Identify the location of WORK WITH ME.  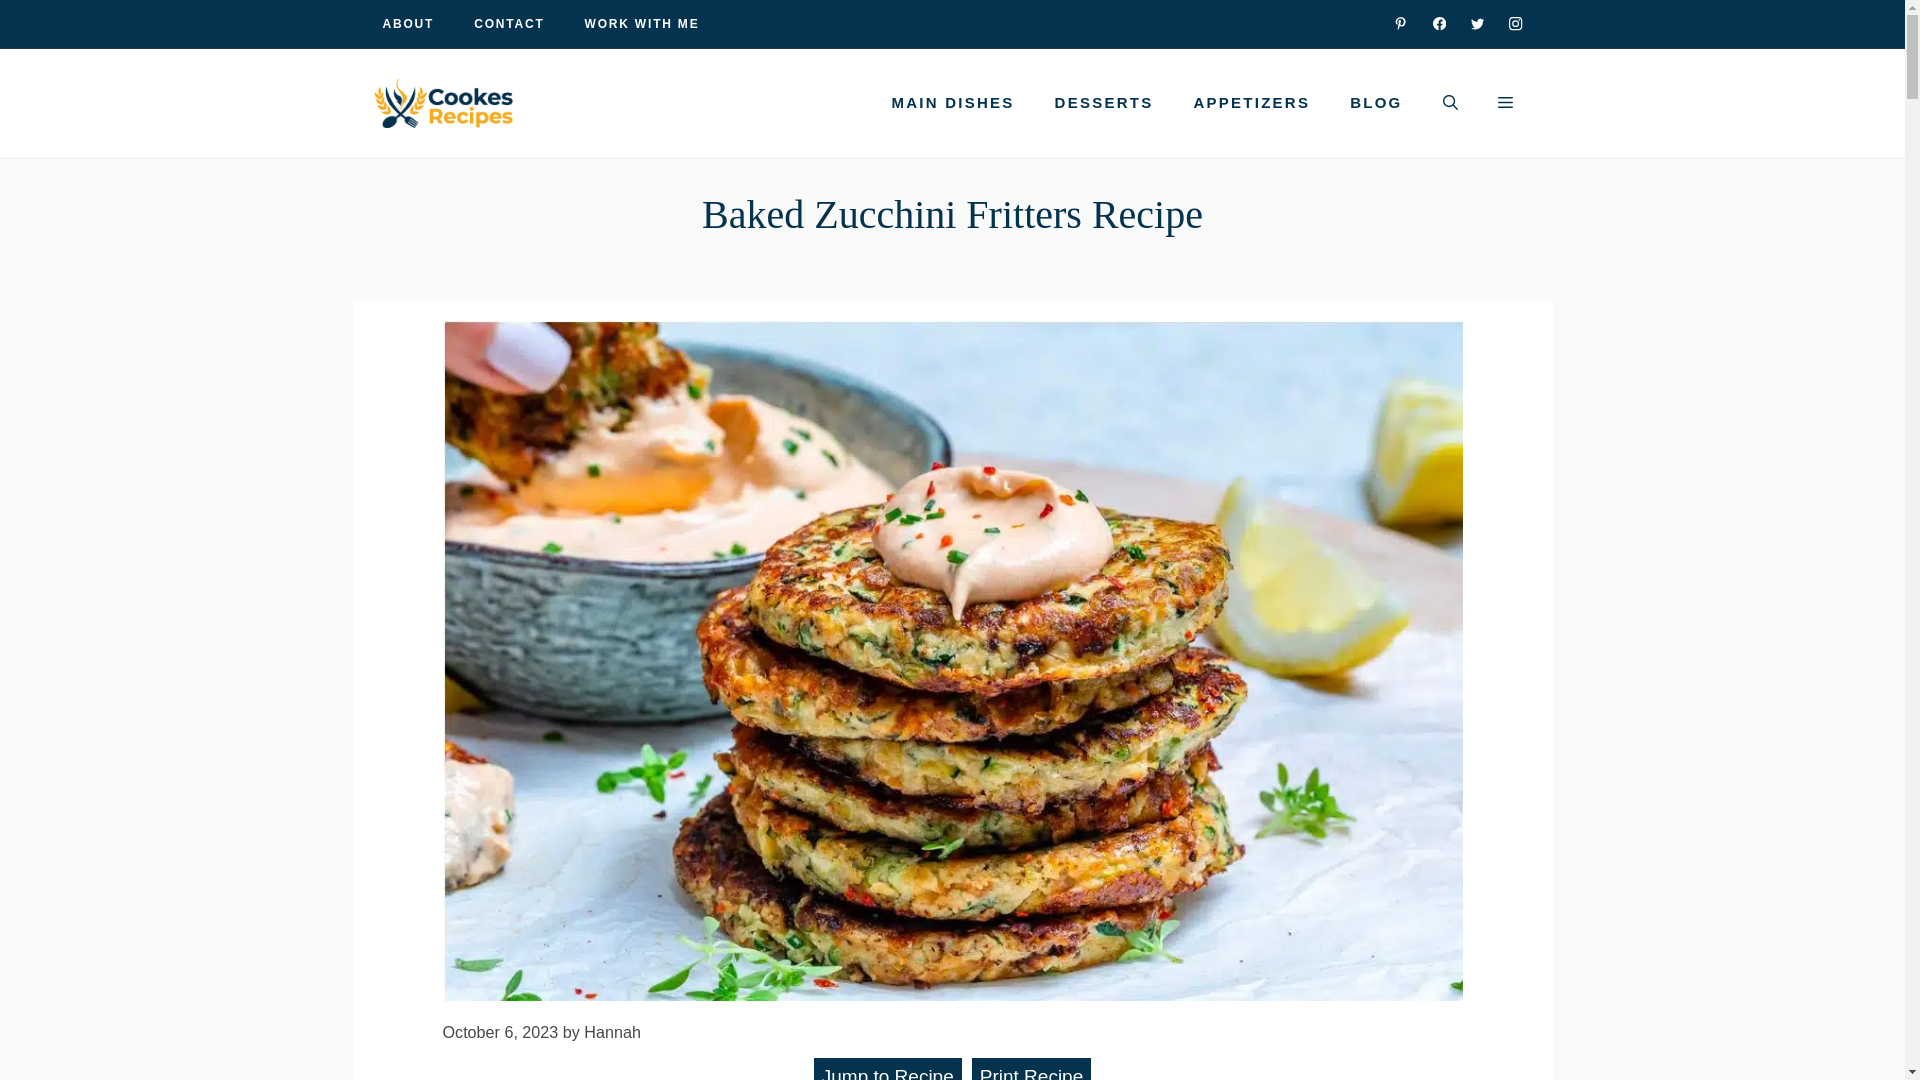
(642, 24).